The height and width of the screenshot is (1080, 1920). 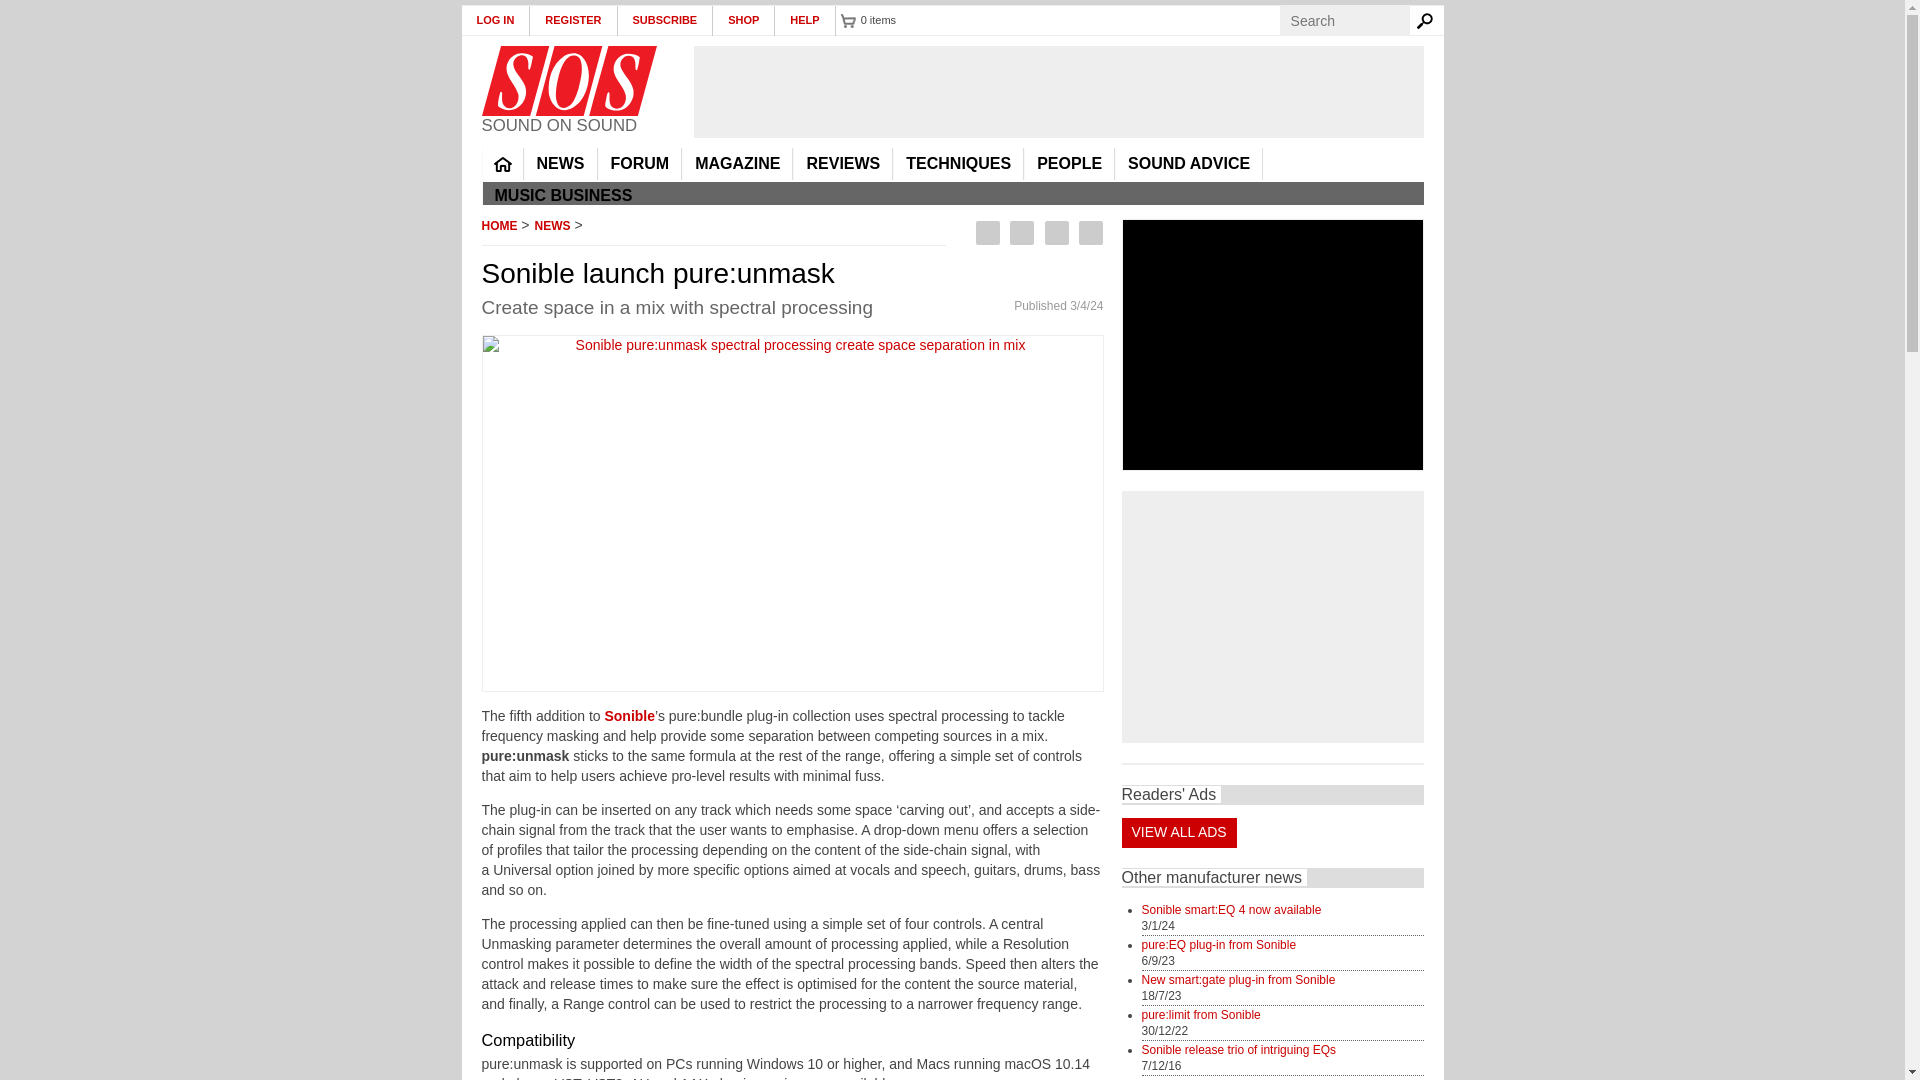 What do you see at coordinates (737, 164) in the screenshot?
I see `MAGAZINE` at bounding box center [737, 164].